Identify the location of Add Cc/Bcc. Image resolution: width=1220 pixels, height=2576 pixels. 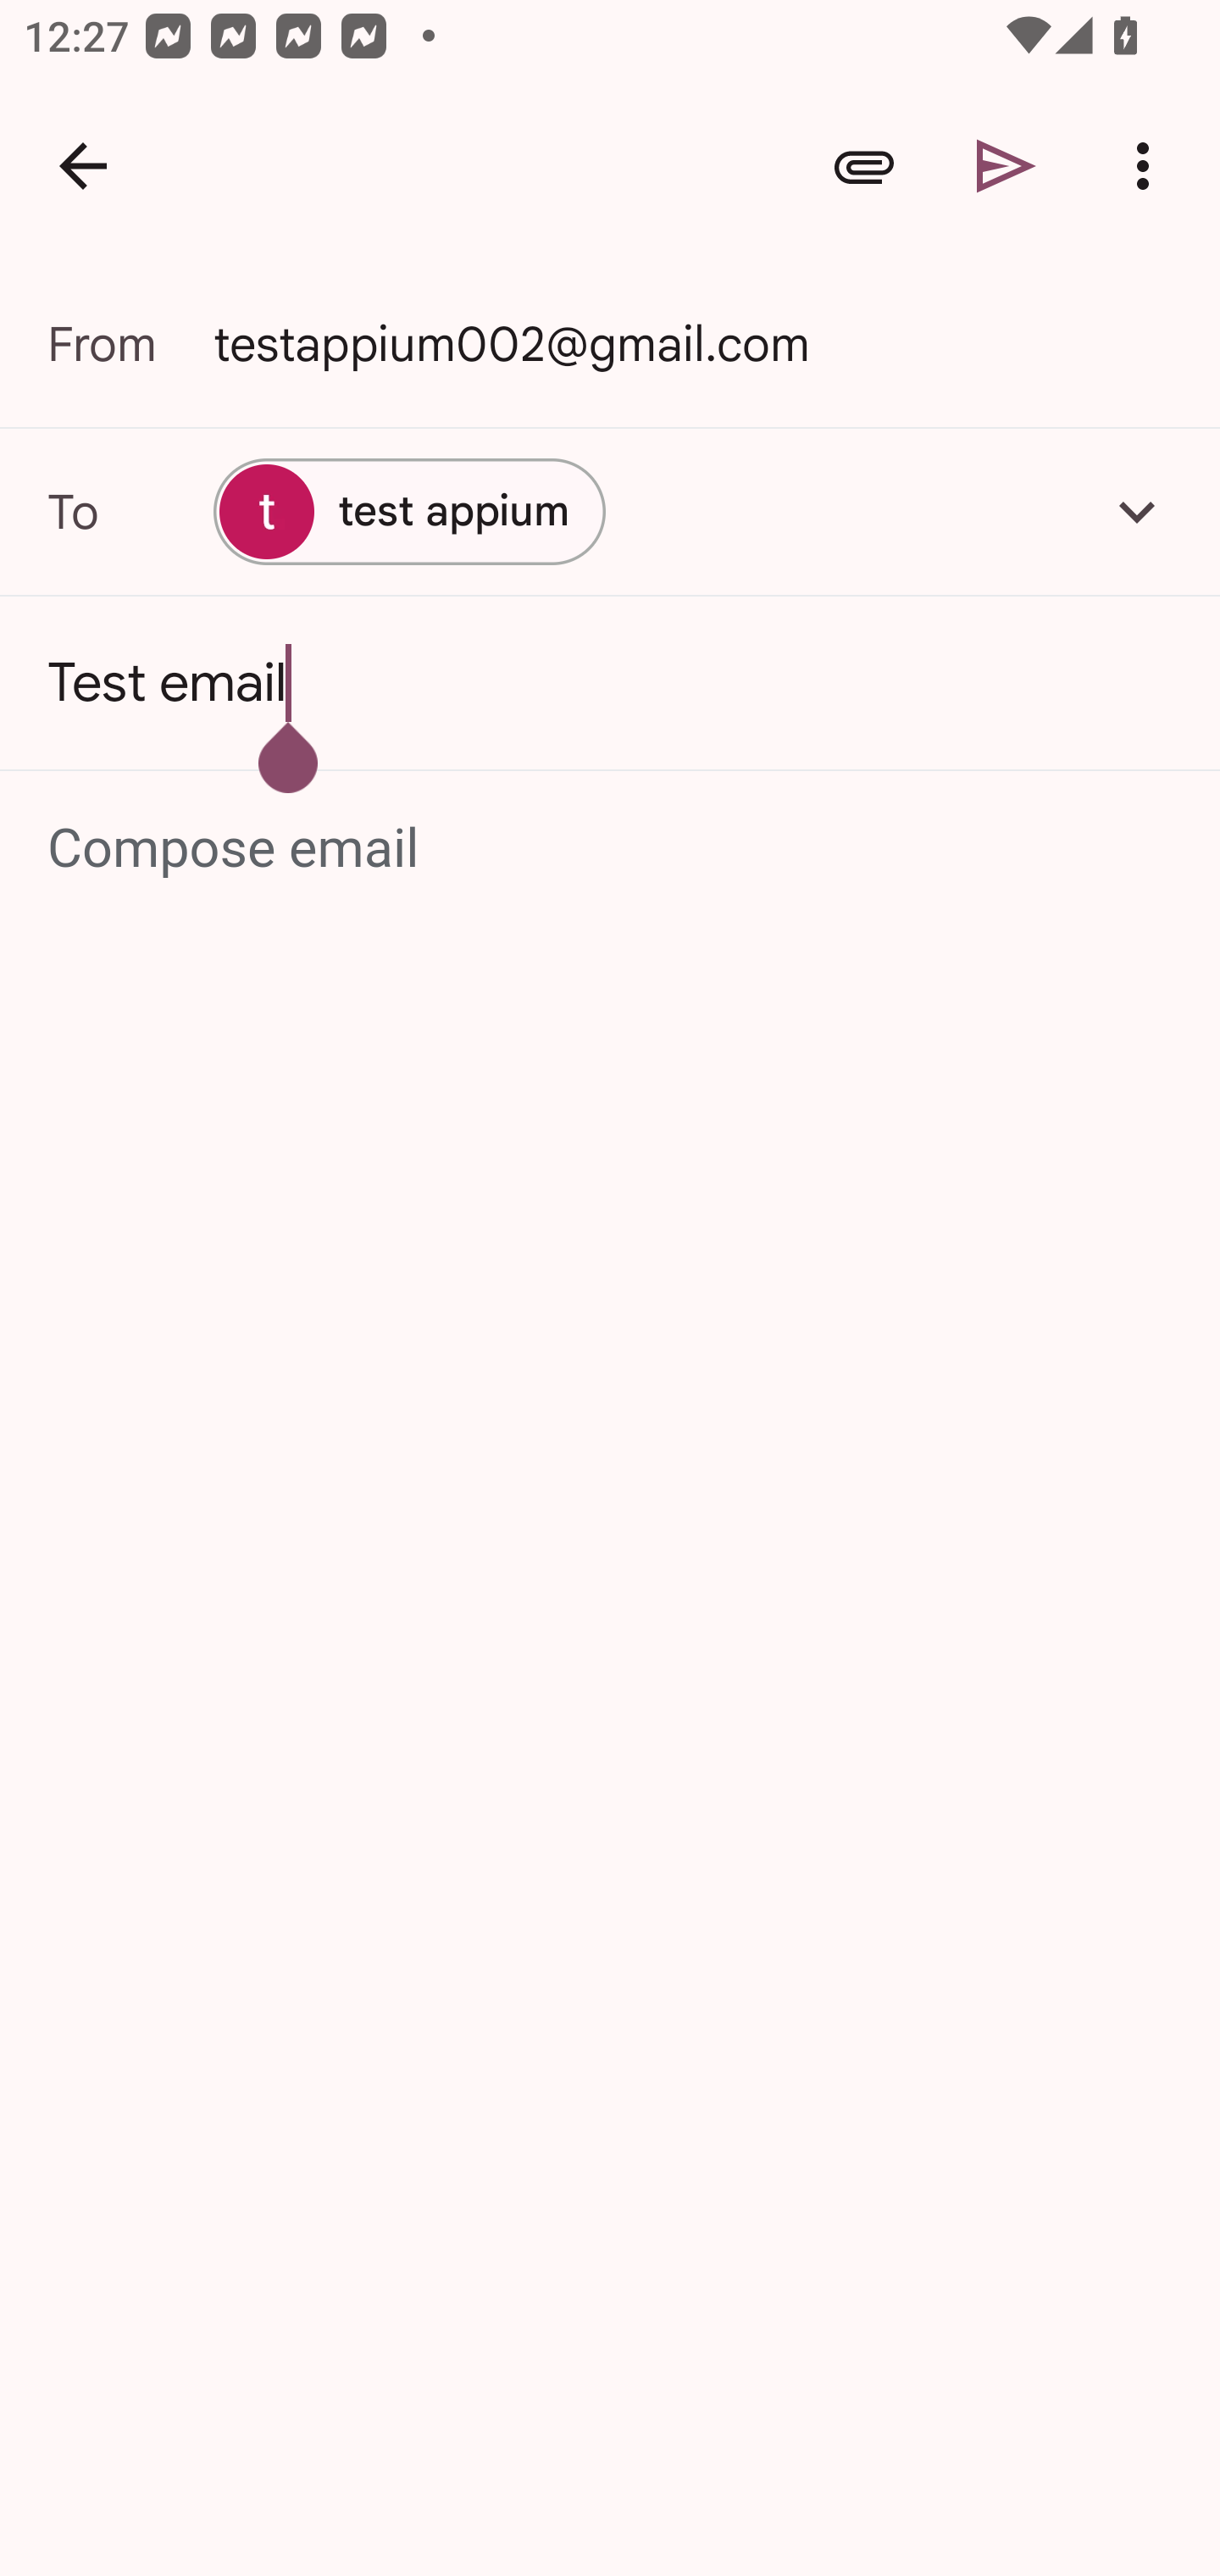
(1137, 511).